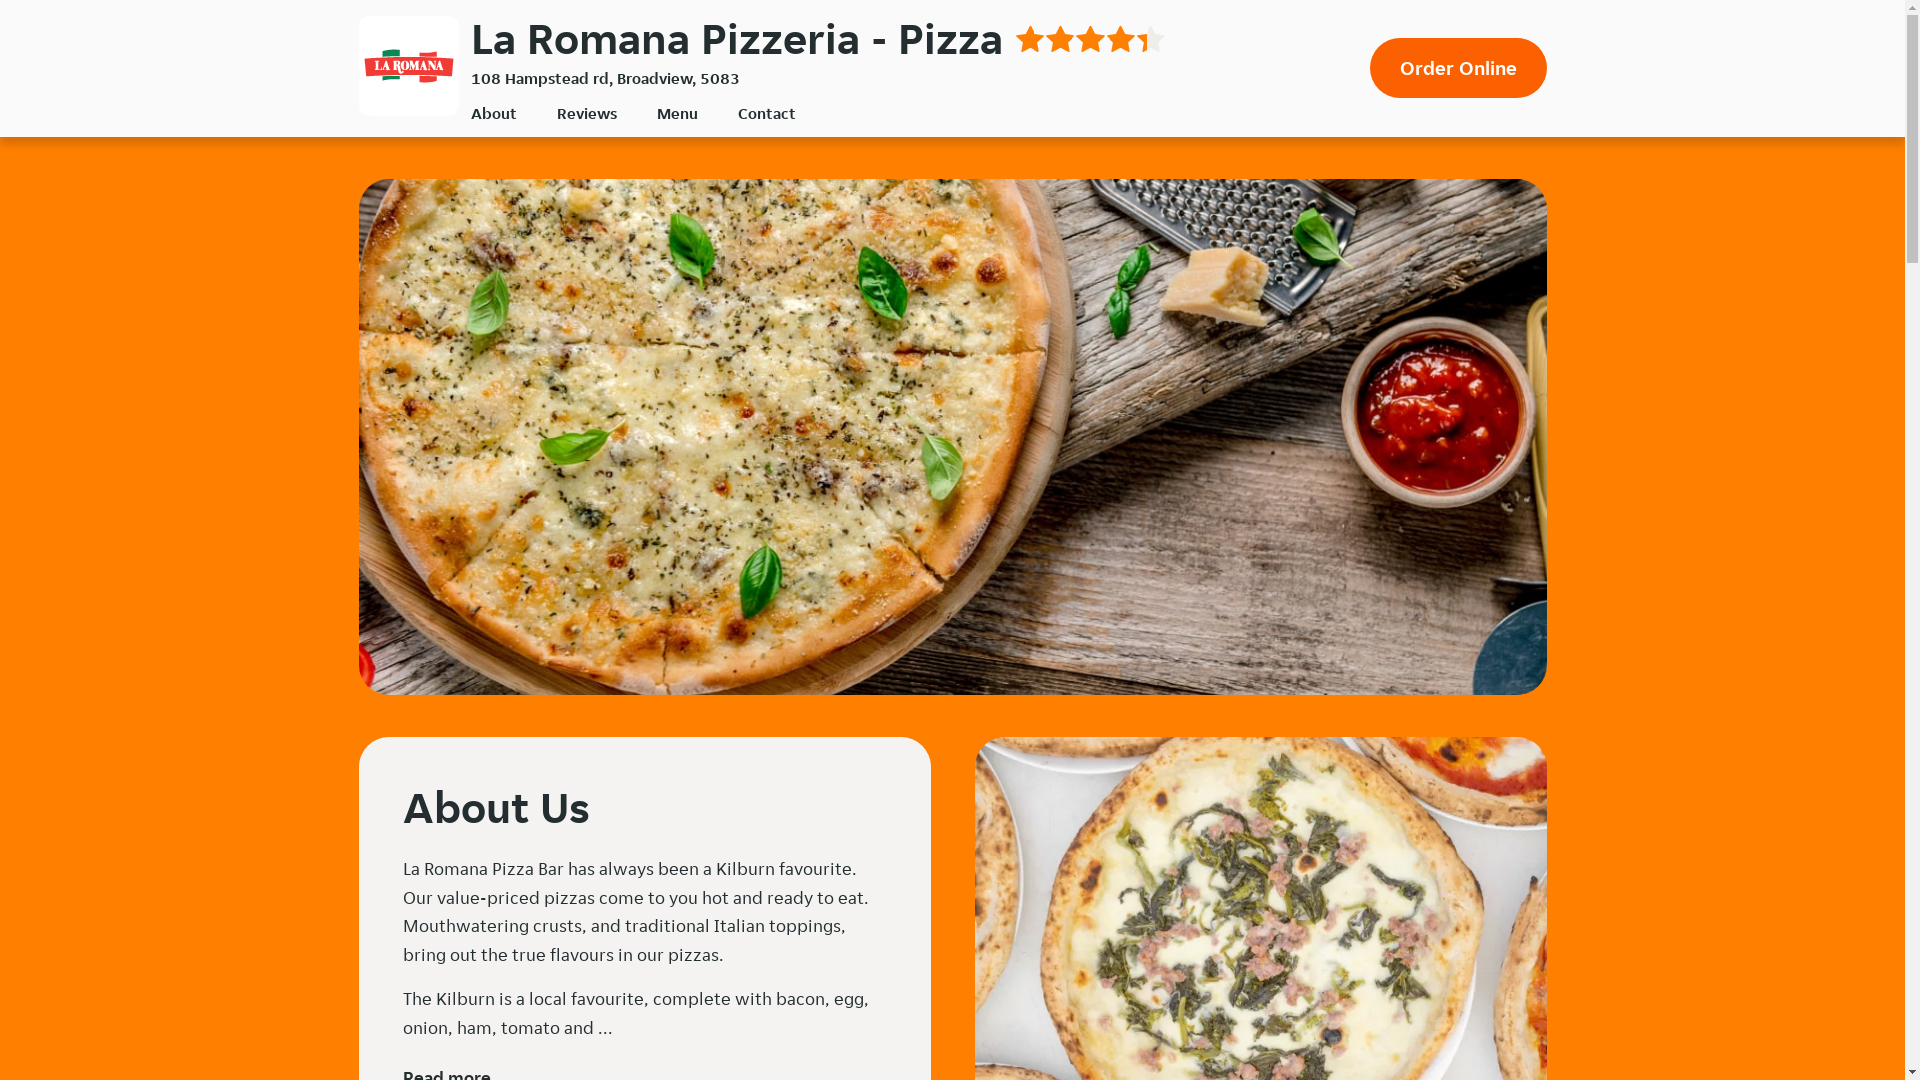 Image resolution: width=1920 pixels, height=1080 pixels. Describe the element at coordinates (1458, 68) in the screenshot. I see `Order Online` at that location.